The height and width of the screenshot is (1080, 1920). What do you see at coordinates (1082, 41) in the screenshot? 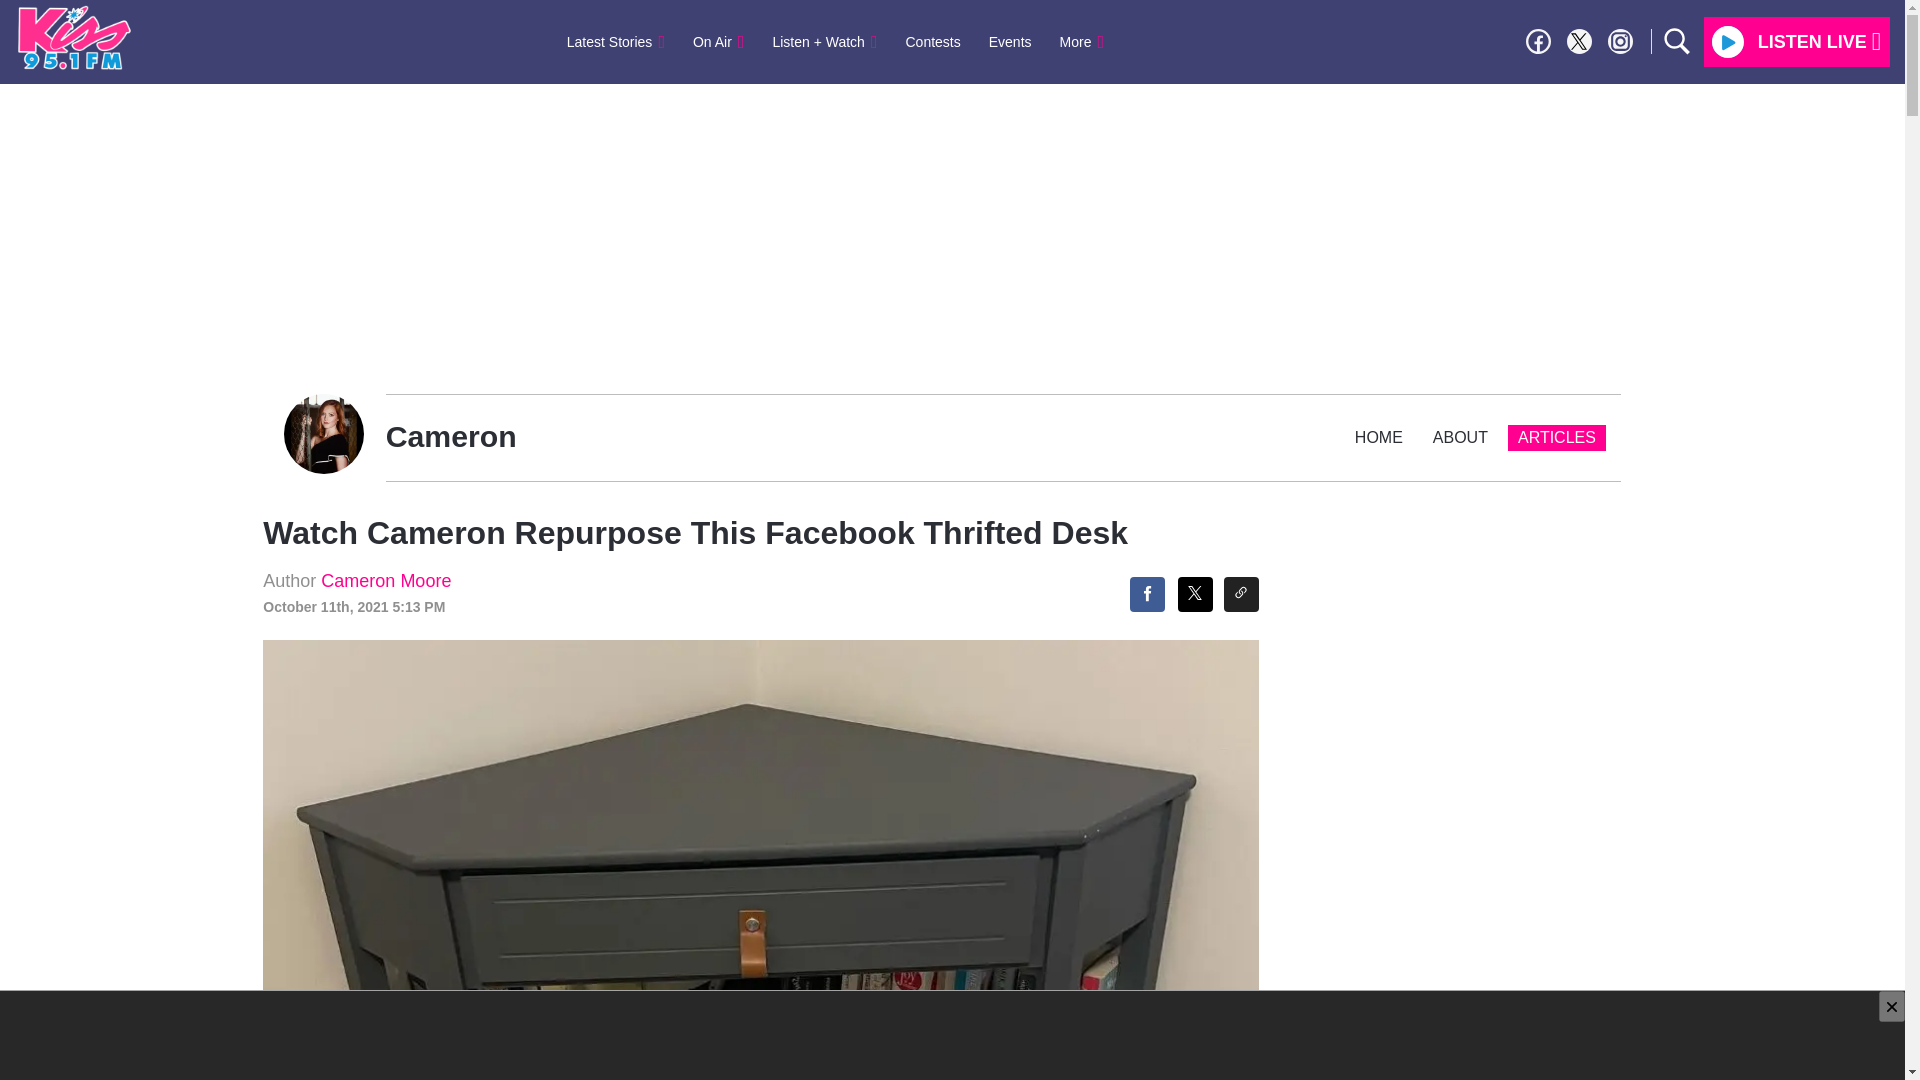
I see `More` at bounding box center [1082, 41].